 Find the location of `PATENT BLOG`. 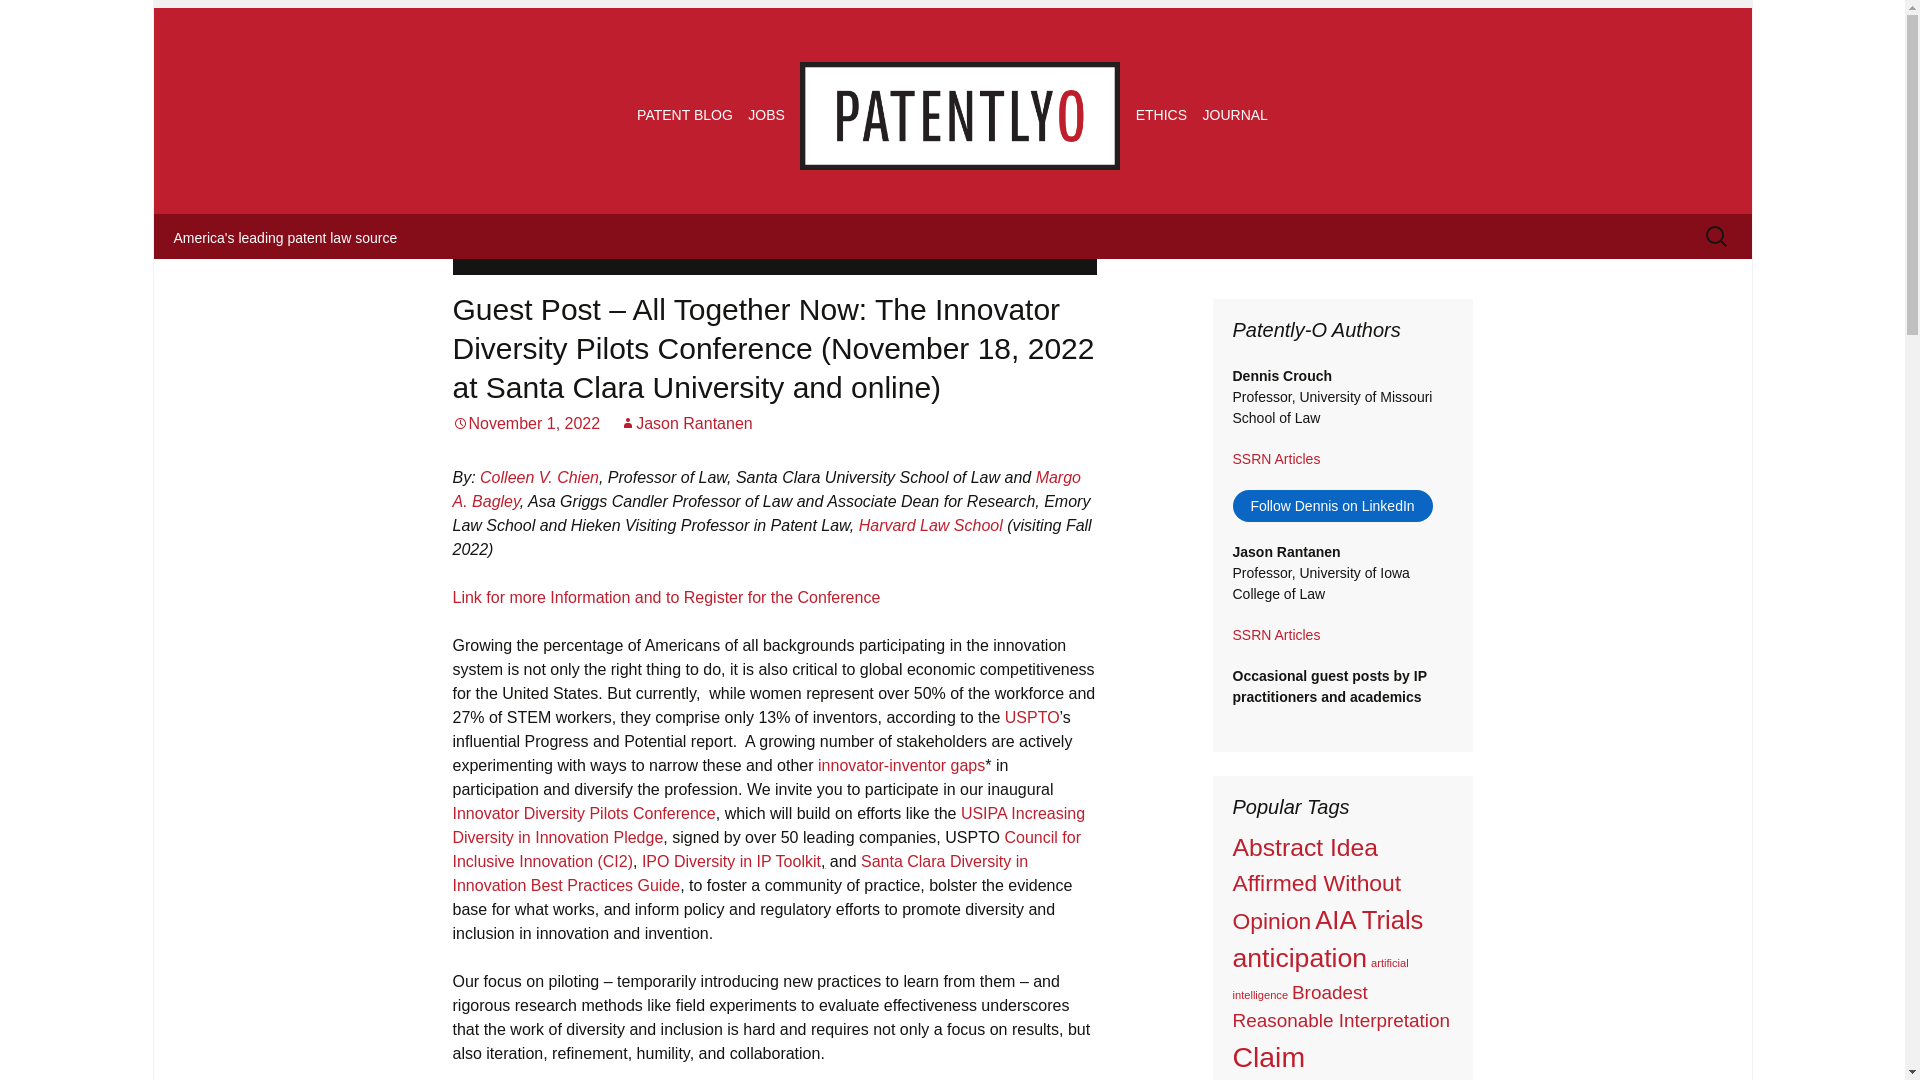

PATENT BLOG is located at coordinates (685, 114).